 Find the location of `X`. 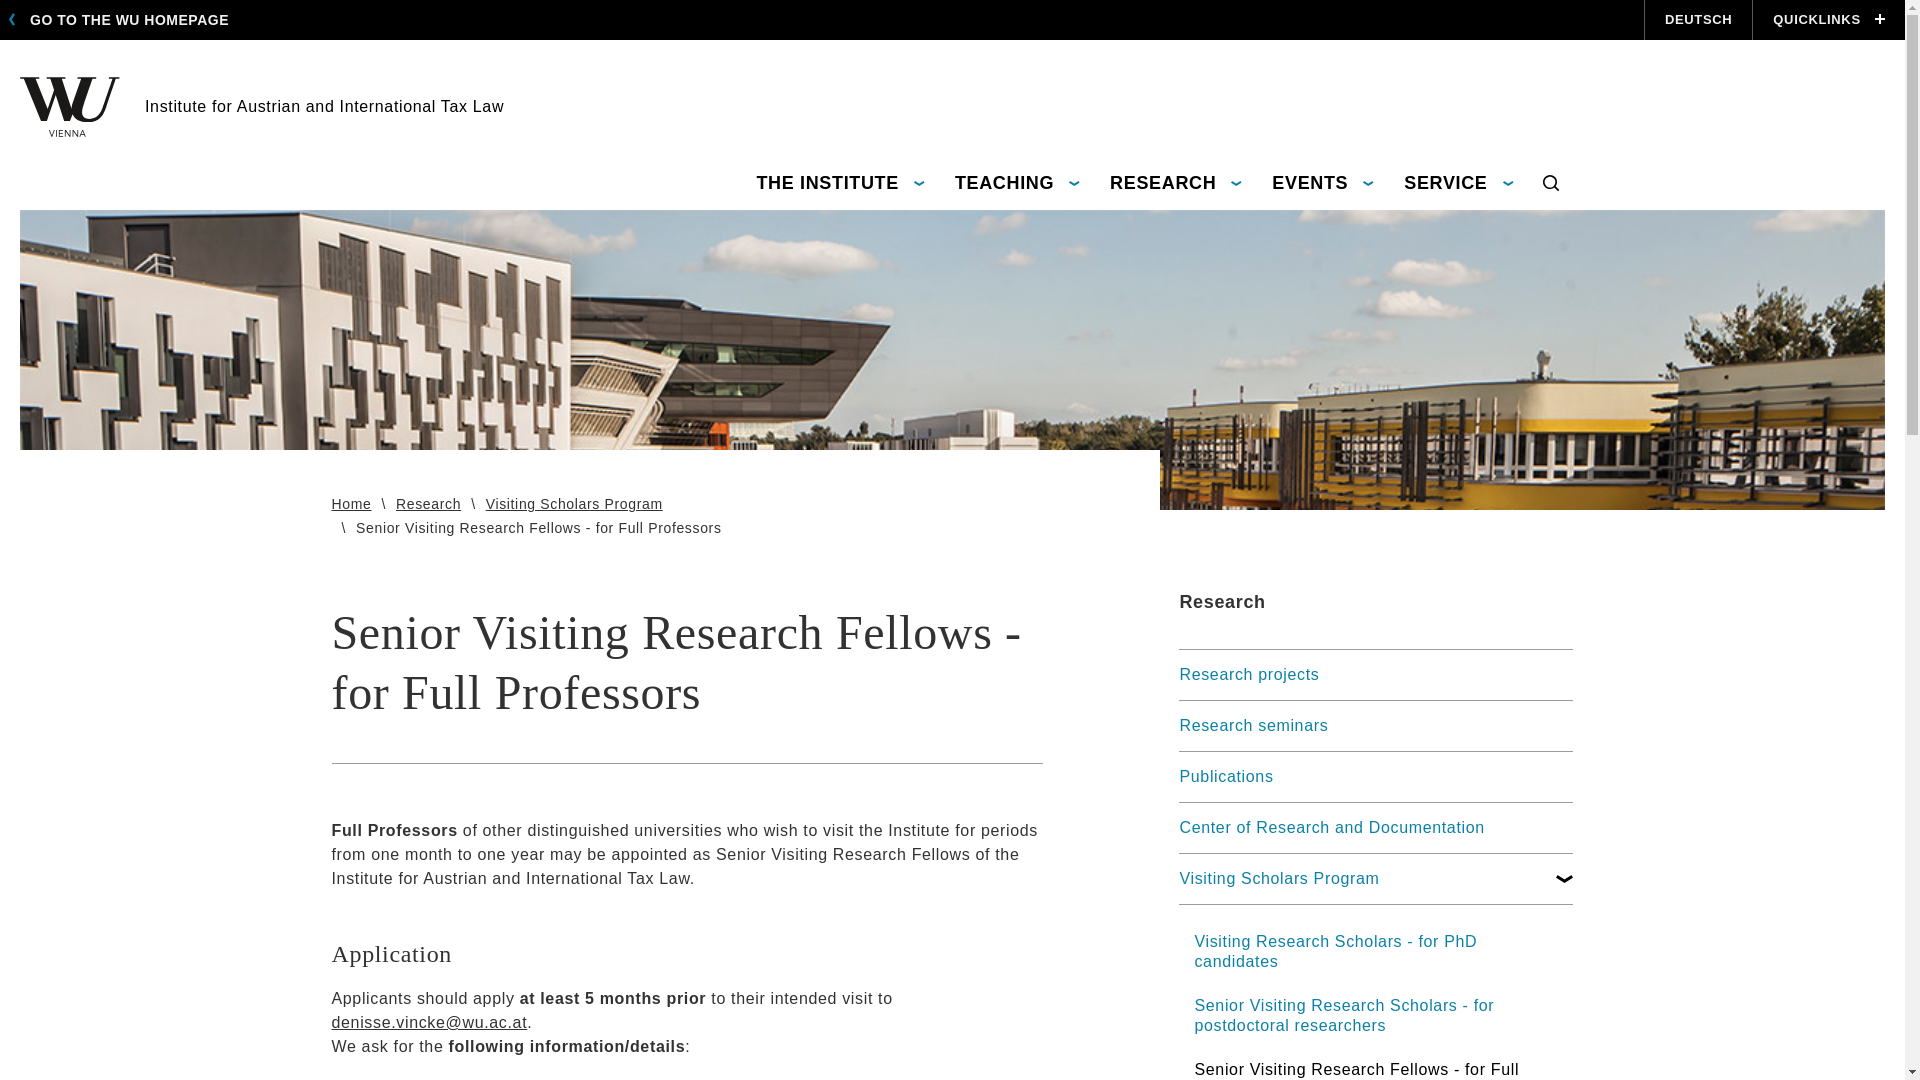

X is located at coordinates (124, 20).